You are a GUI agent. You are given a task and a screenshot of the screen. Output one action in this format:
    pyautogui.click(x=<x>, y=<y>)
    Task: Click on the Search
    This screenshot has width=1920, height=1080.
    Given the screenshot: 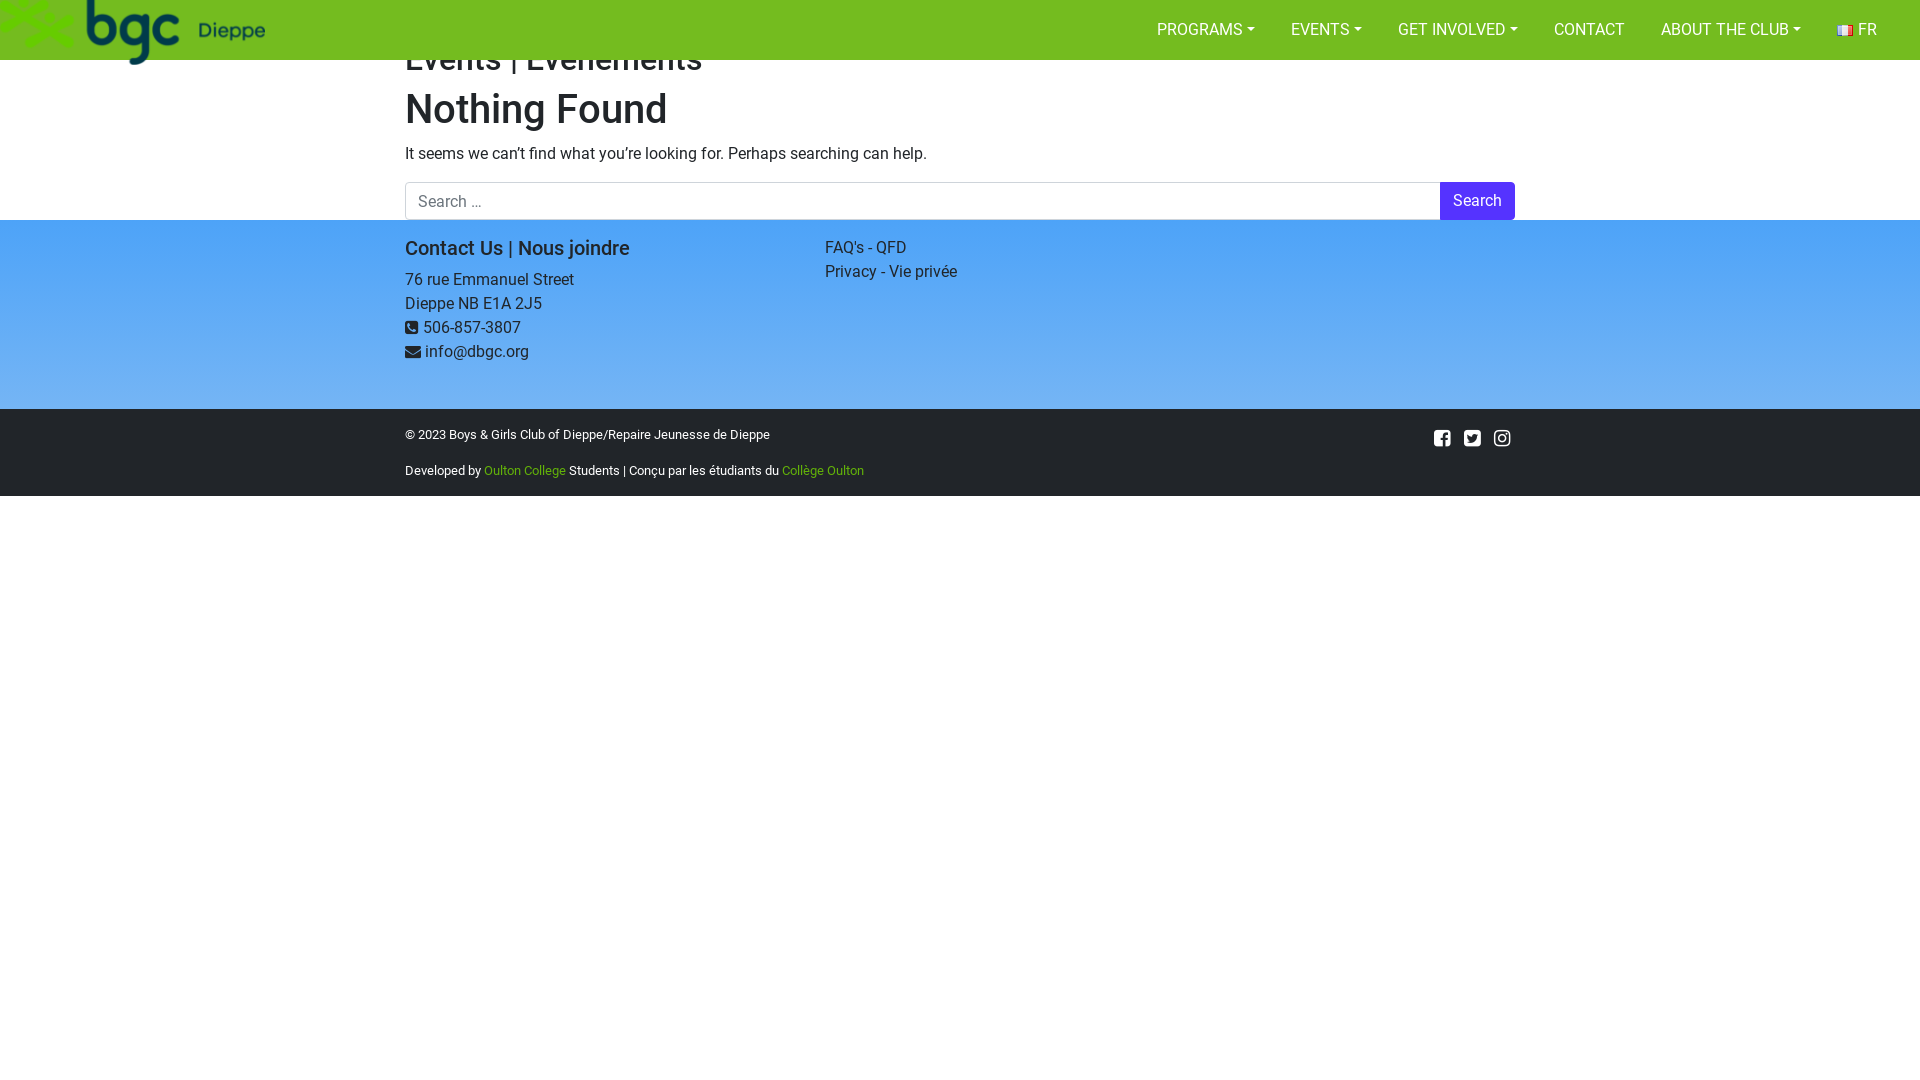 What is the action you would take?
    pyautogui.click(x=1478, y=201)
    